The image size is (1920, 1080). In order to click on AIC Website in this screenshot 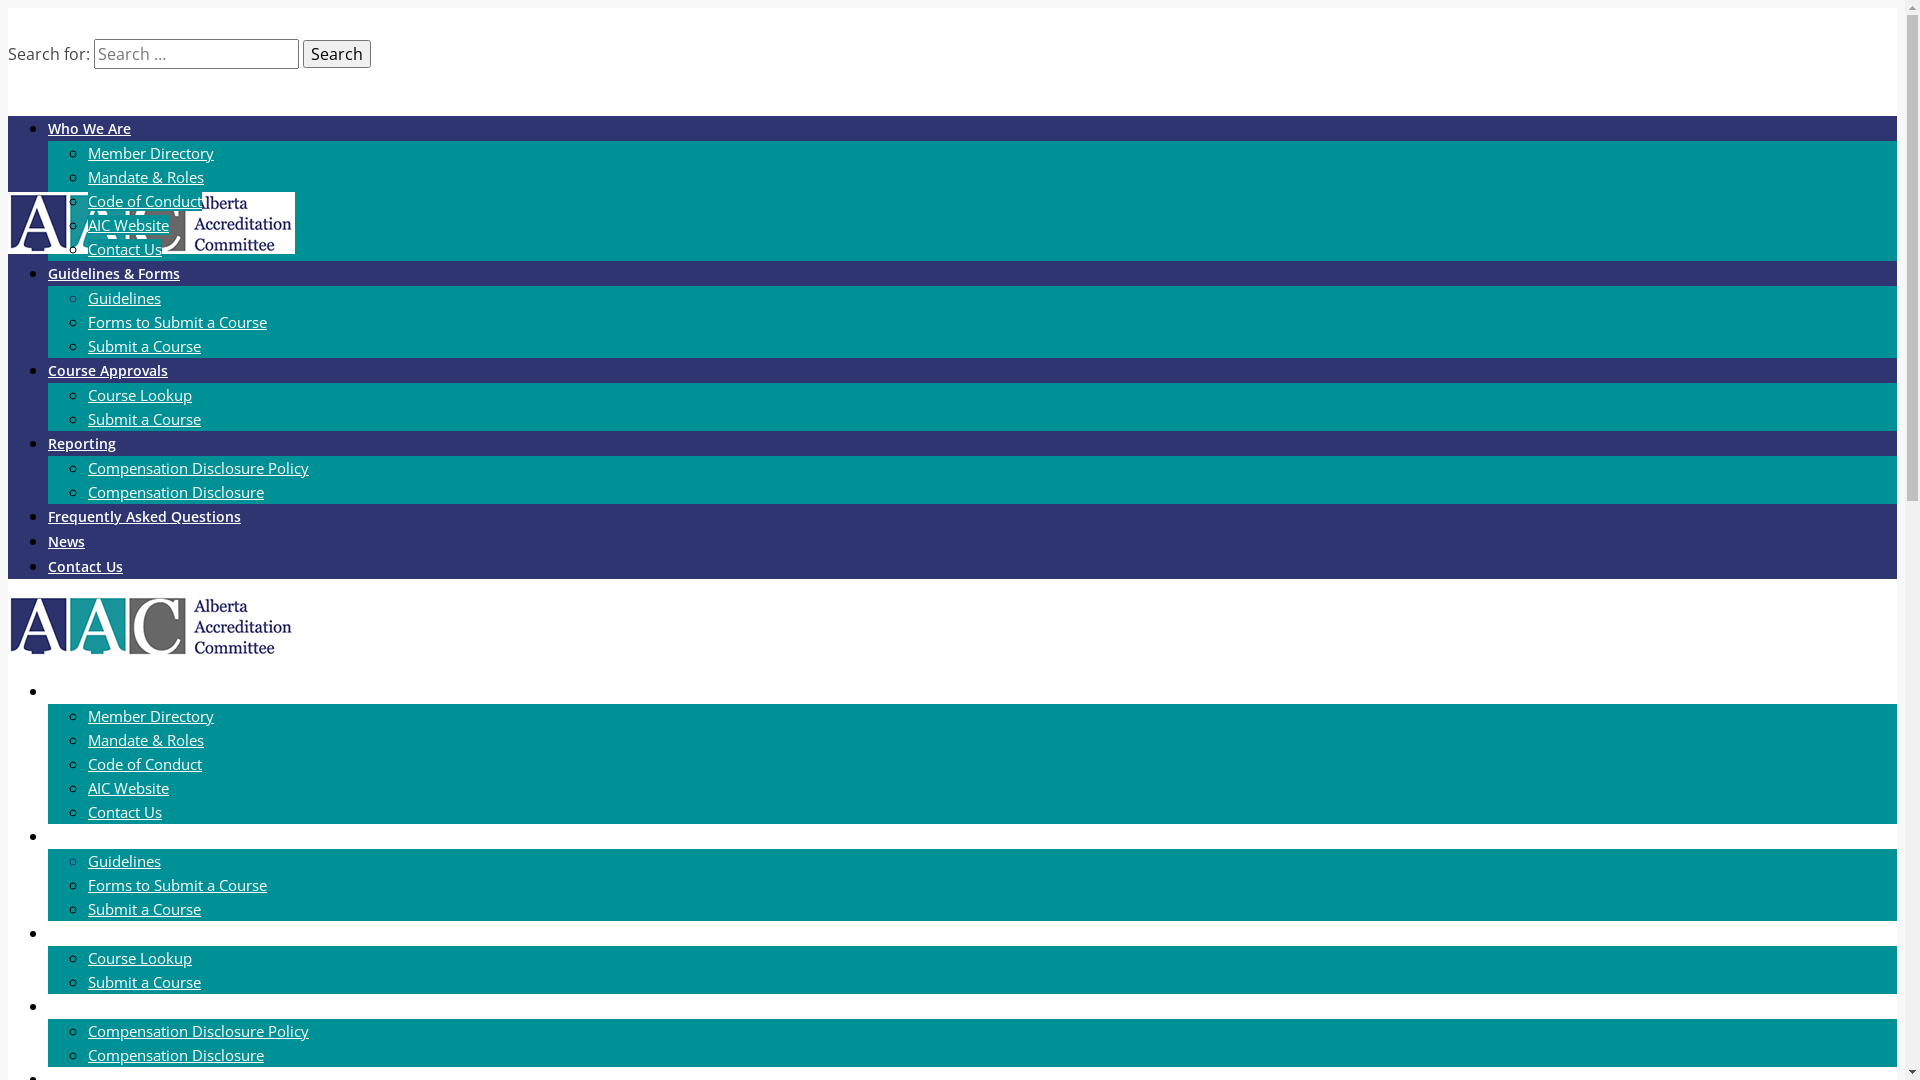, I will do `click(128, 788)`.